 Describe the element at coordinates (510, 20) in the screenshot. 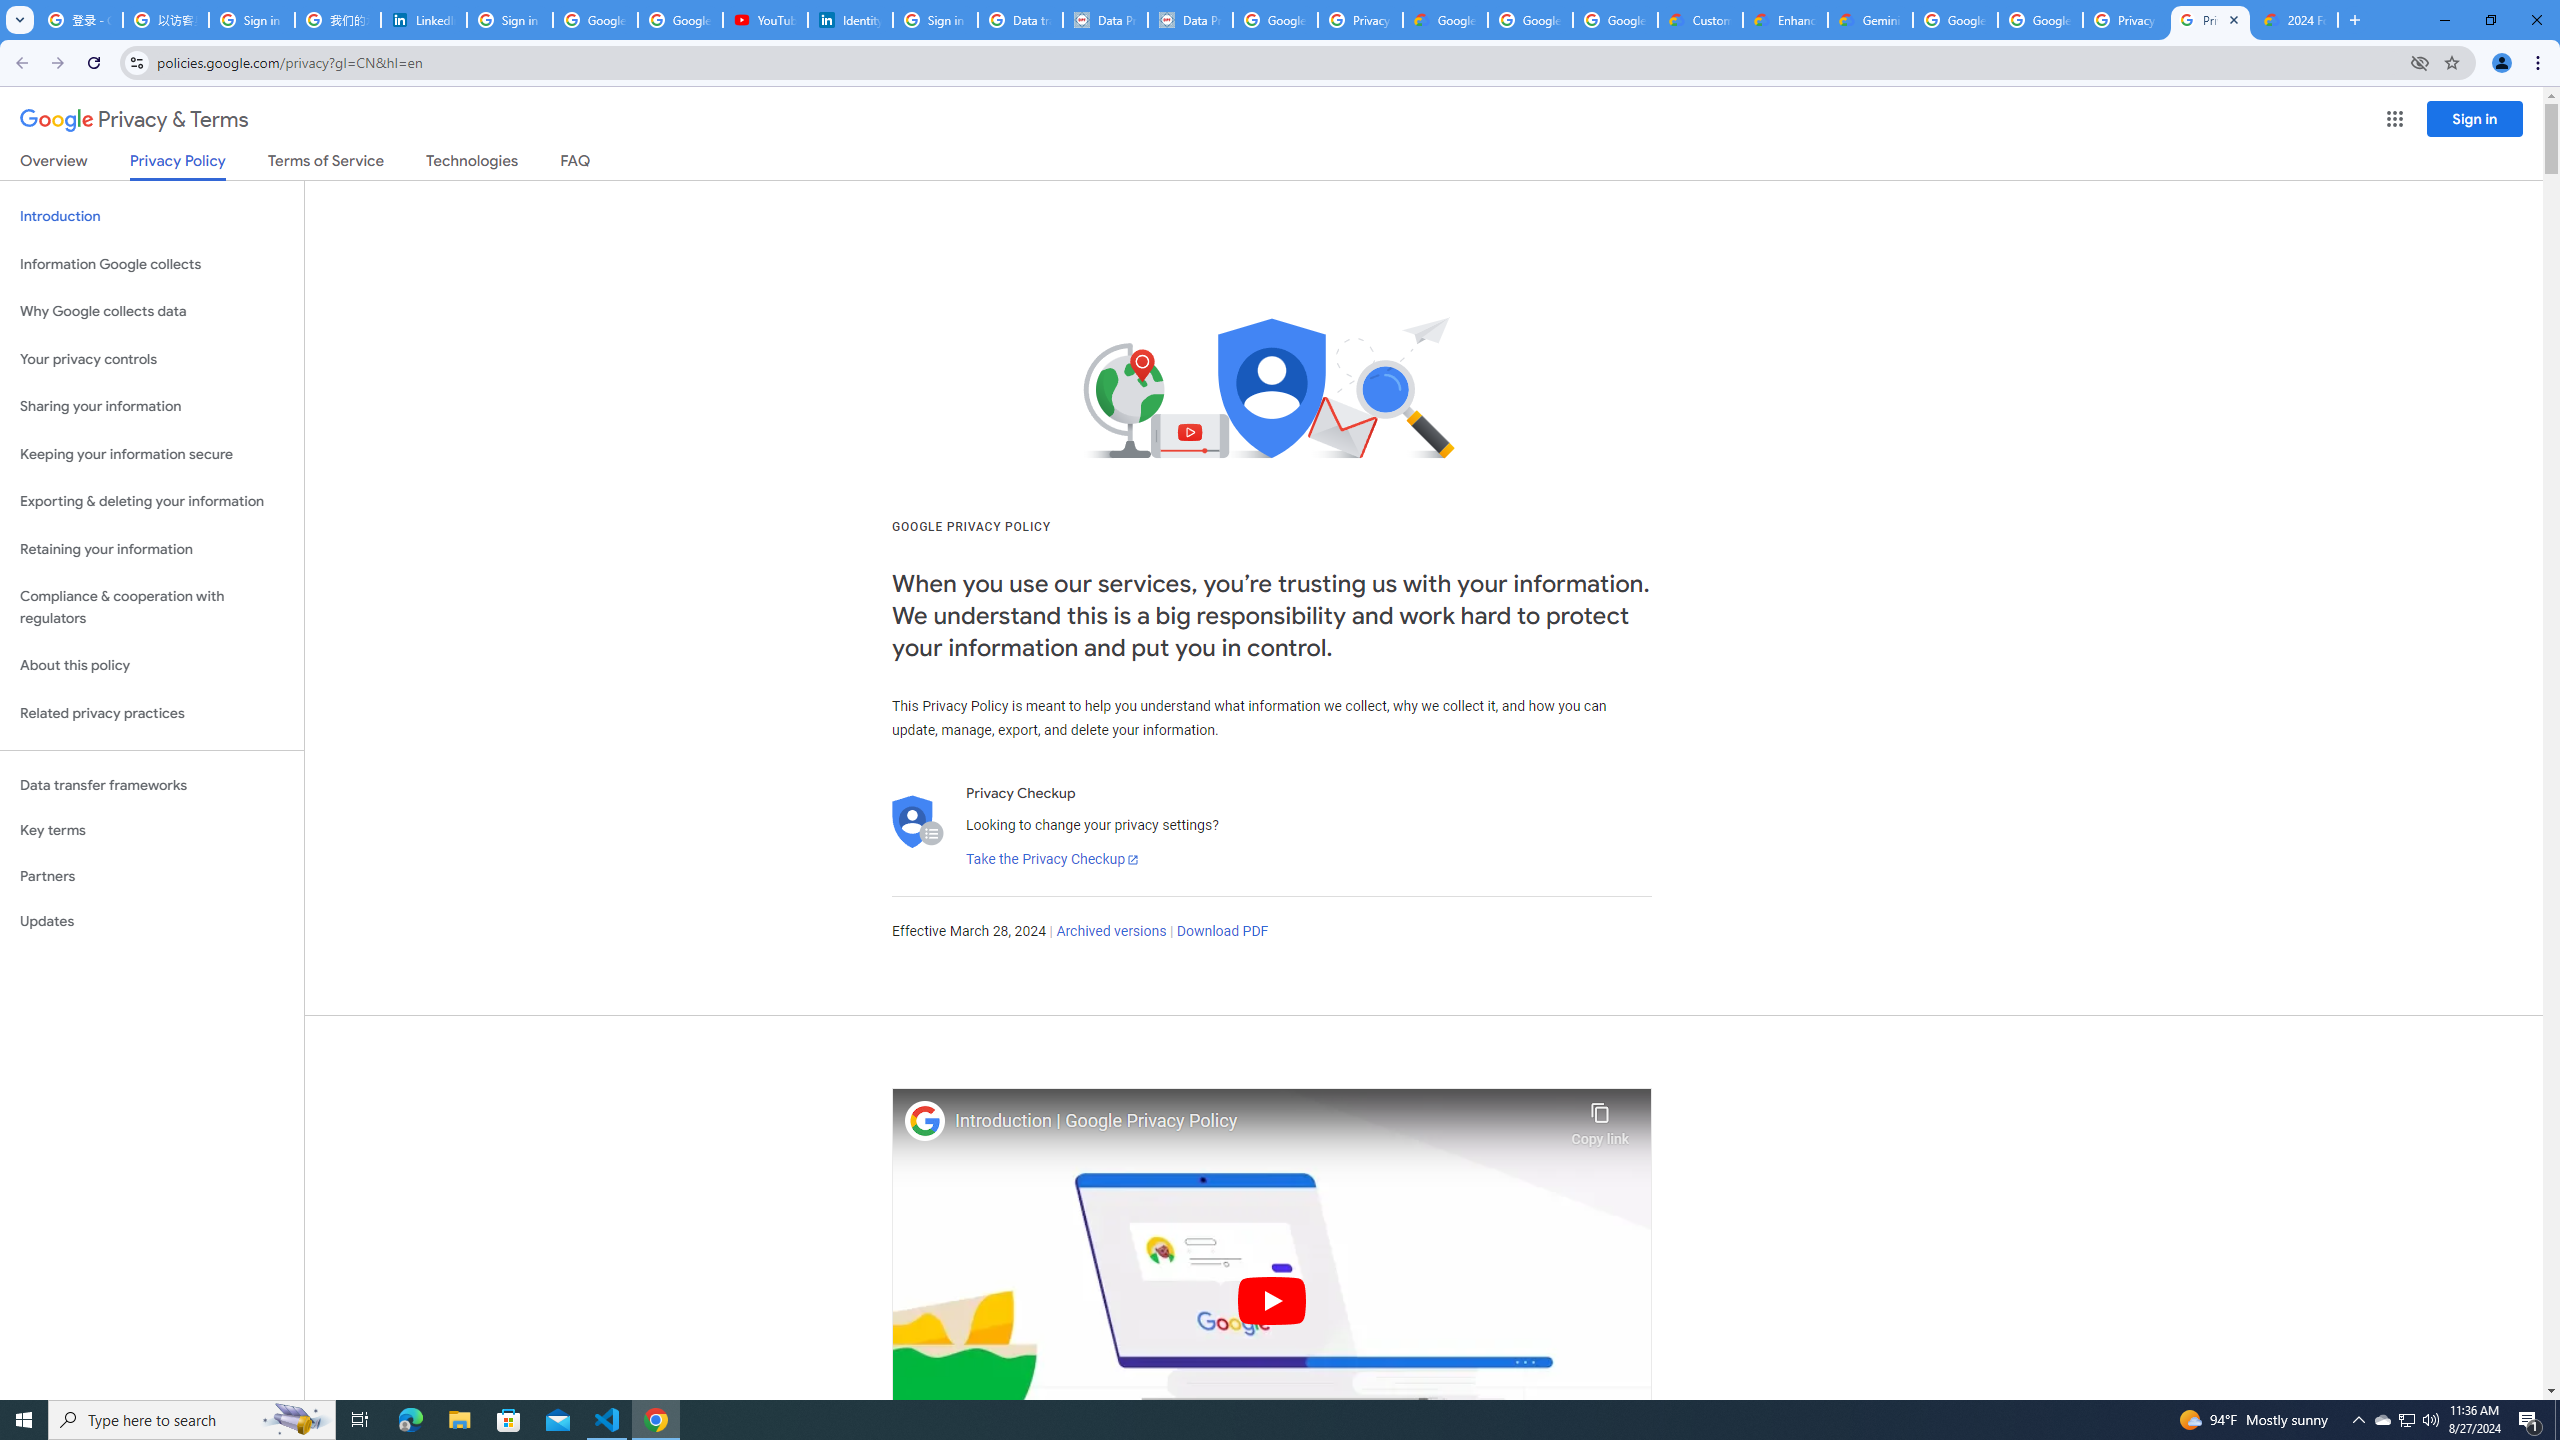

I see `Sign in - Google Accounts` at that location.